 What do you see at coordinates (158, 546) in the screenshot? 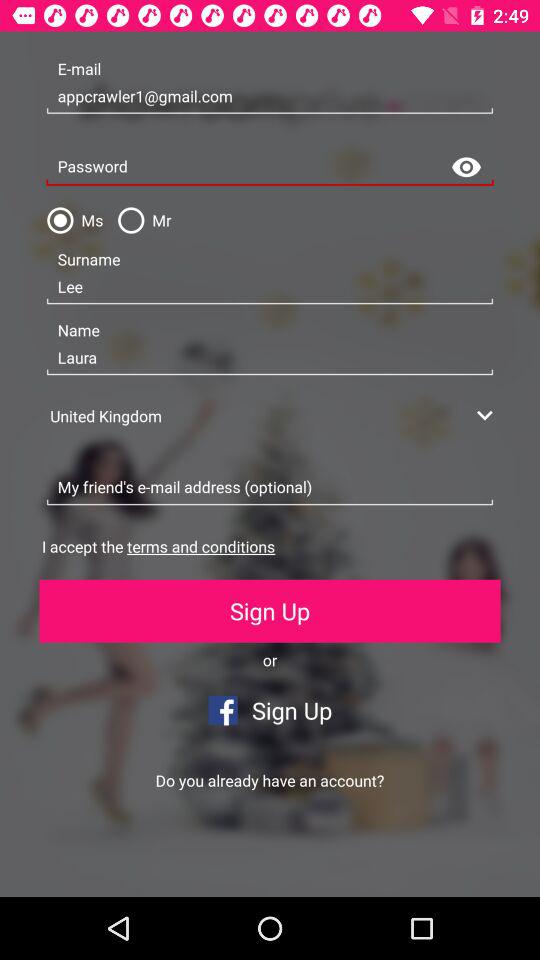
I see `press the i accept the icon` at bounding box center [158, 546].